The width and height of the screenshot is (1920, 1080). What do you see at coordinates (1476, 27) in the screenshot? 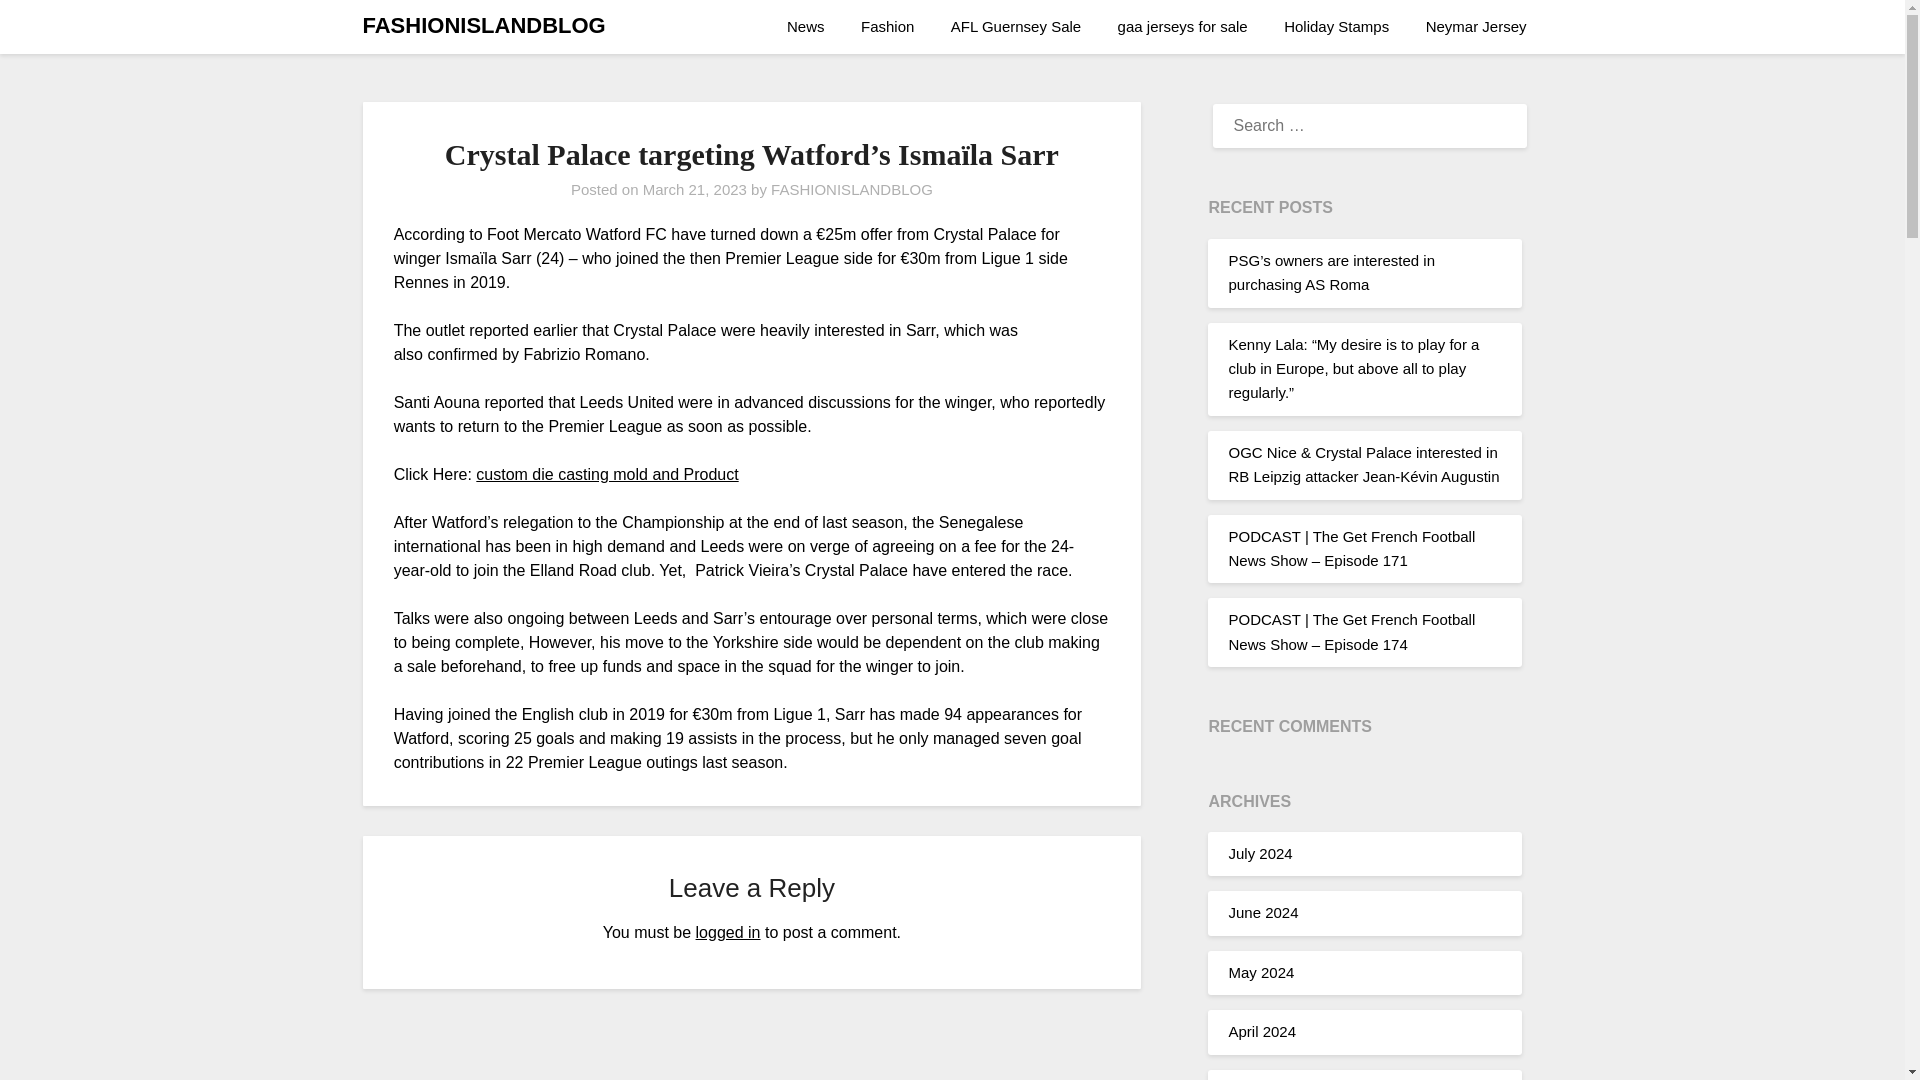
I see `Neymar Jersey` at bounding box center [1476, 27].